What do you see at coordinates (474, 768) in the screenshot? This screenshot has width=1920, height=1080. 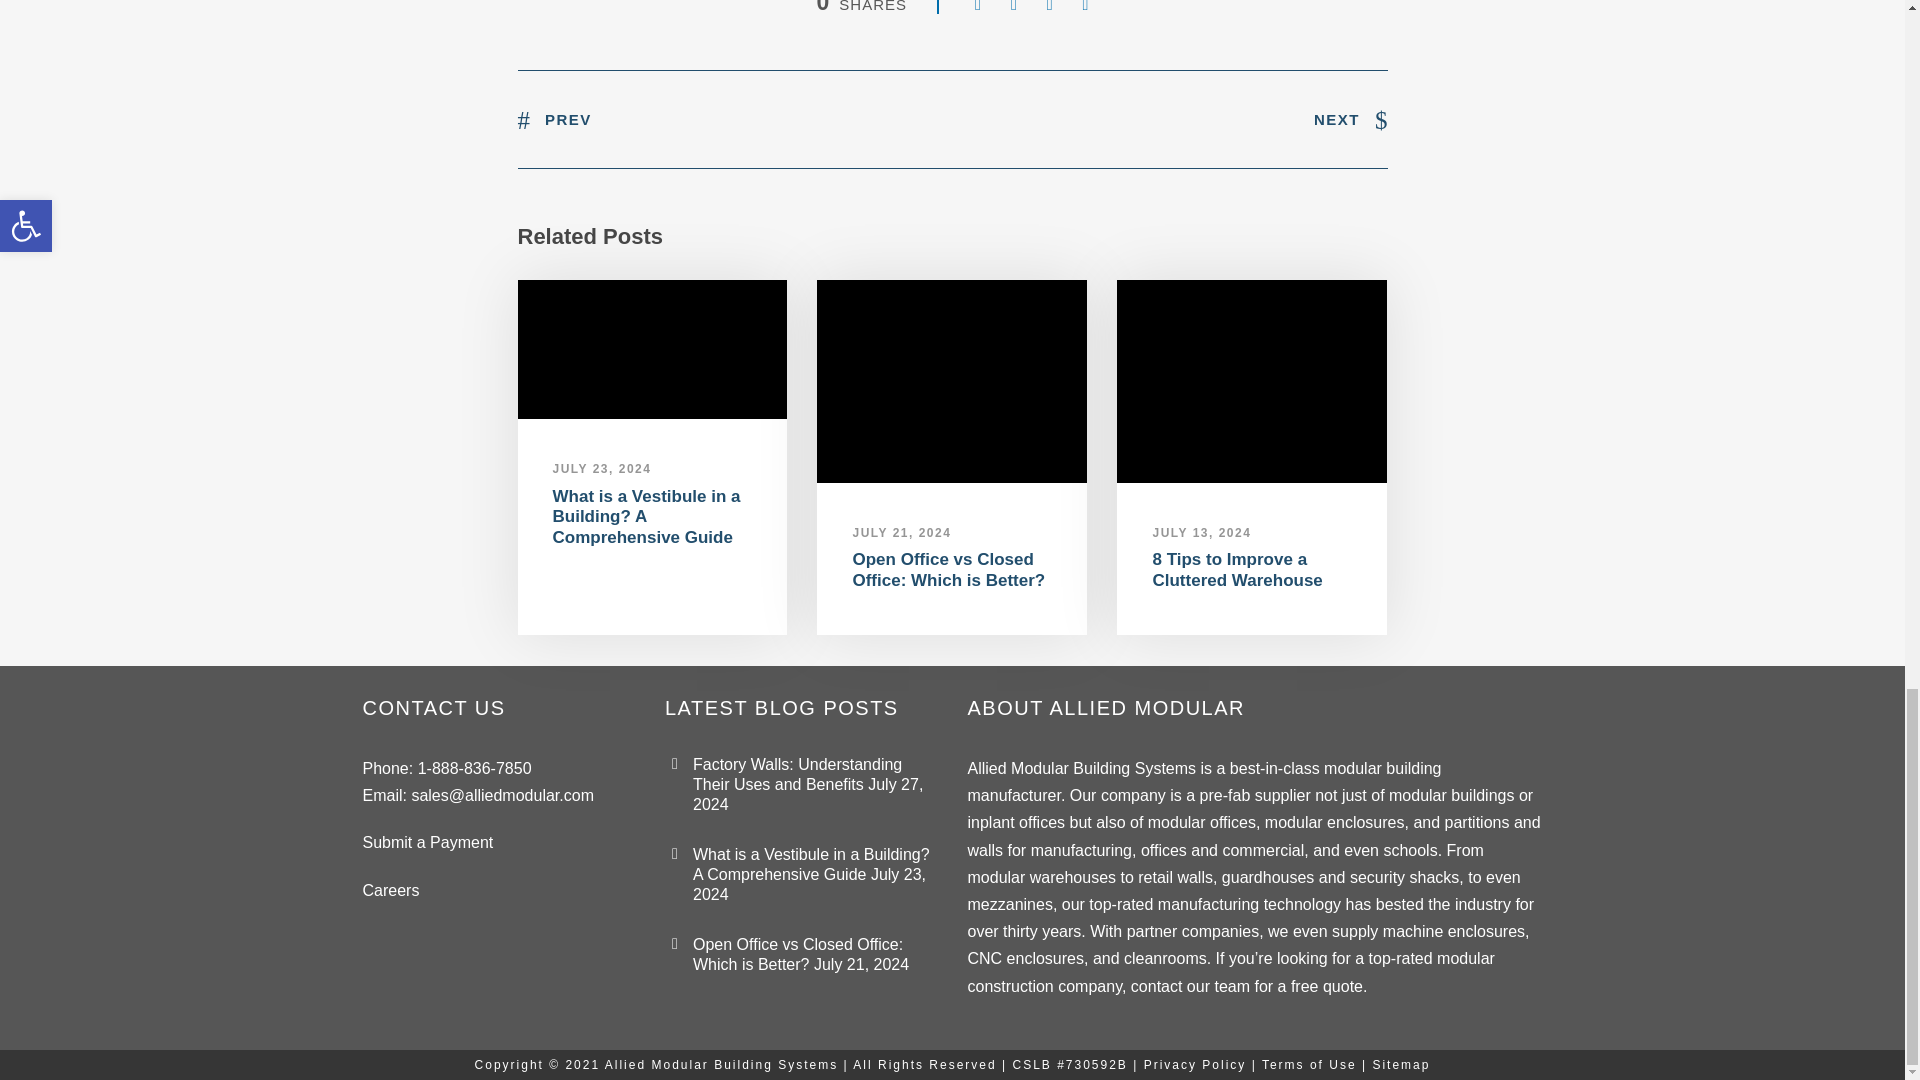 I see `Call Allied Modular` at bounding box center [474, 768].